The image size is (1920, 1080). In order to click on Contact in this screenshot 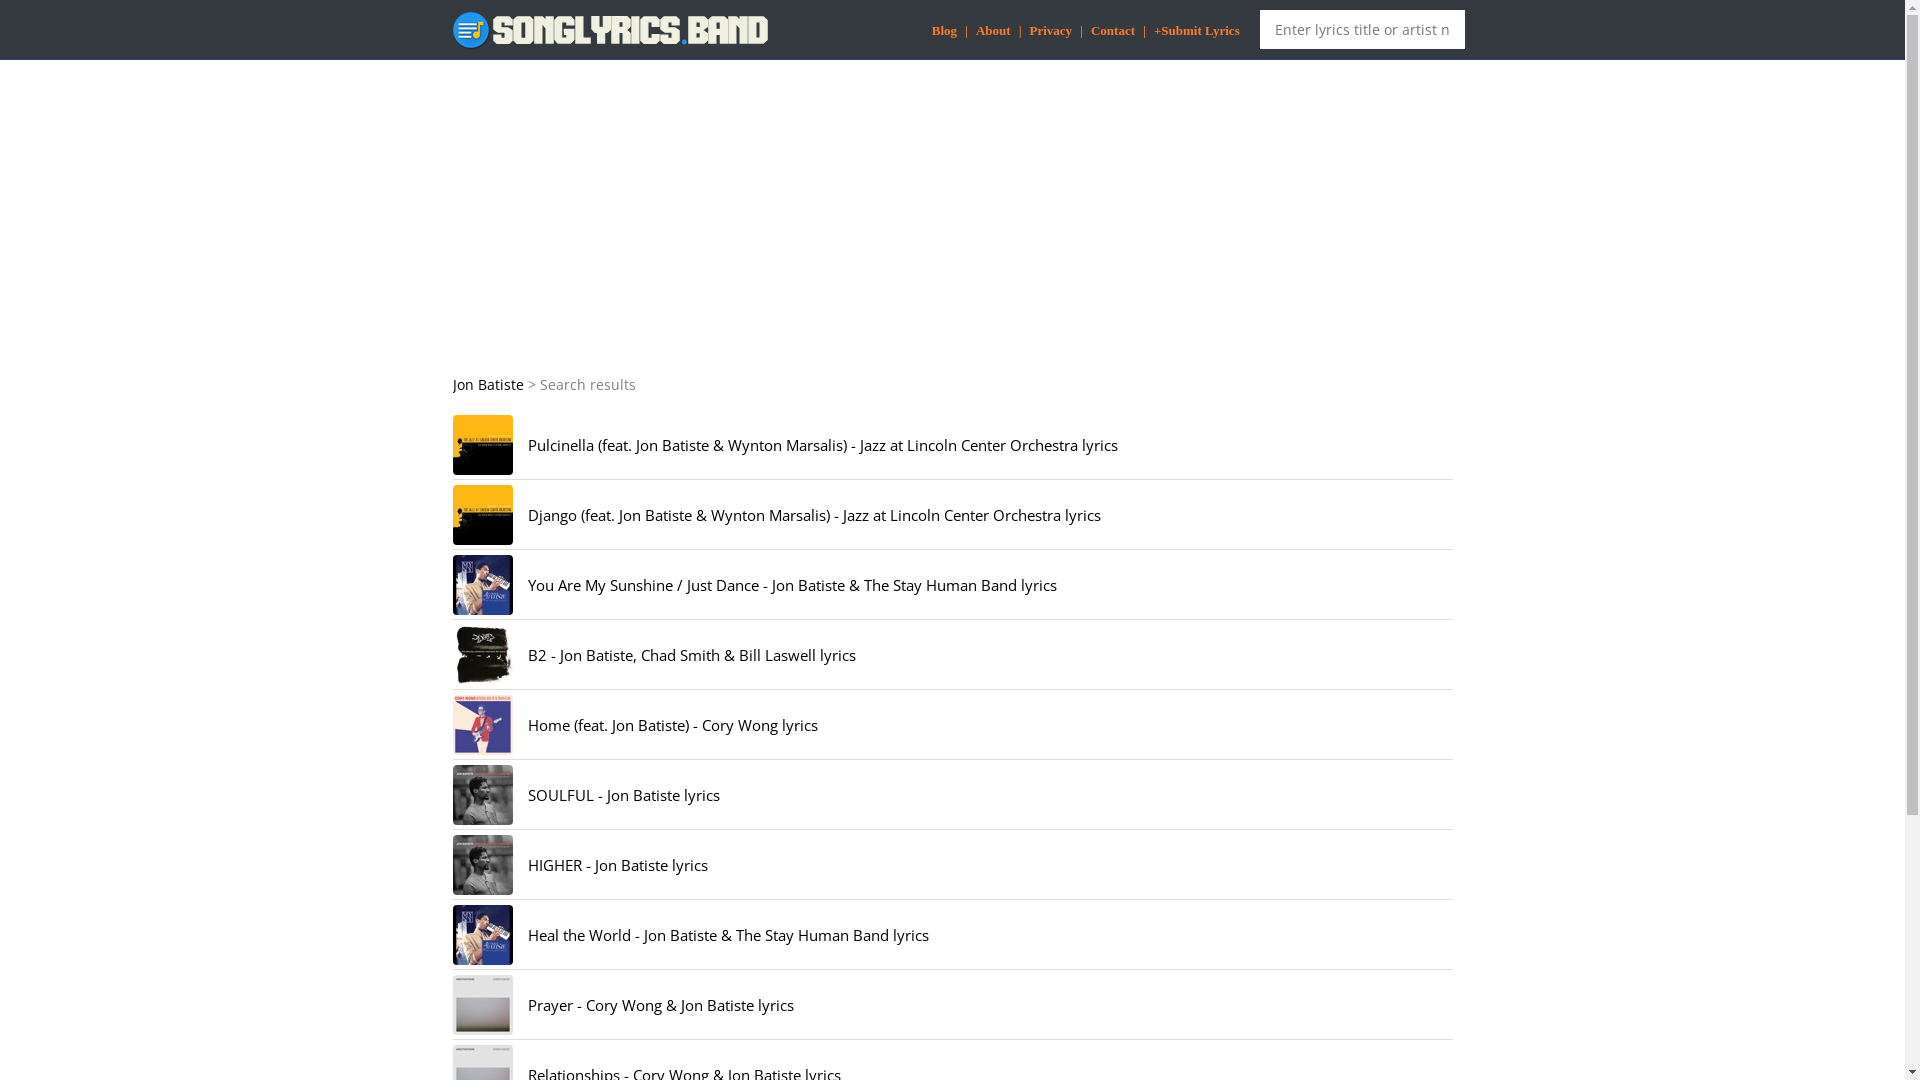, I will do `click(1113, 30)`.